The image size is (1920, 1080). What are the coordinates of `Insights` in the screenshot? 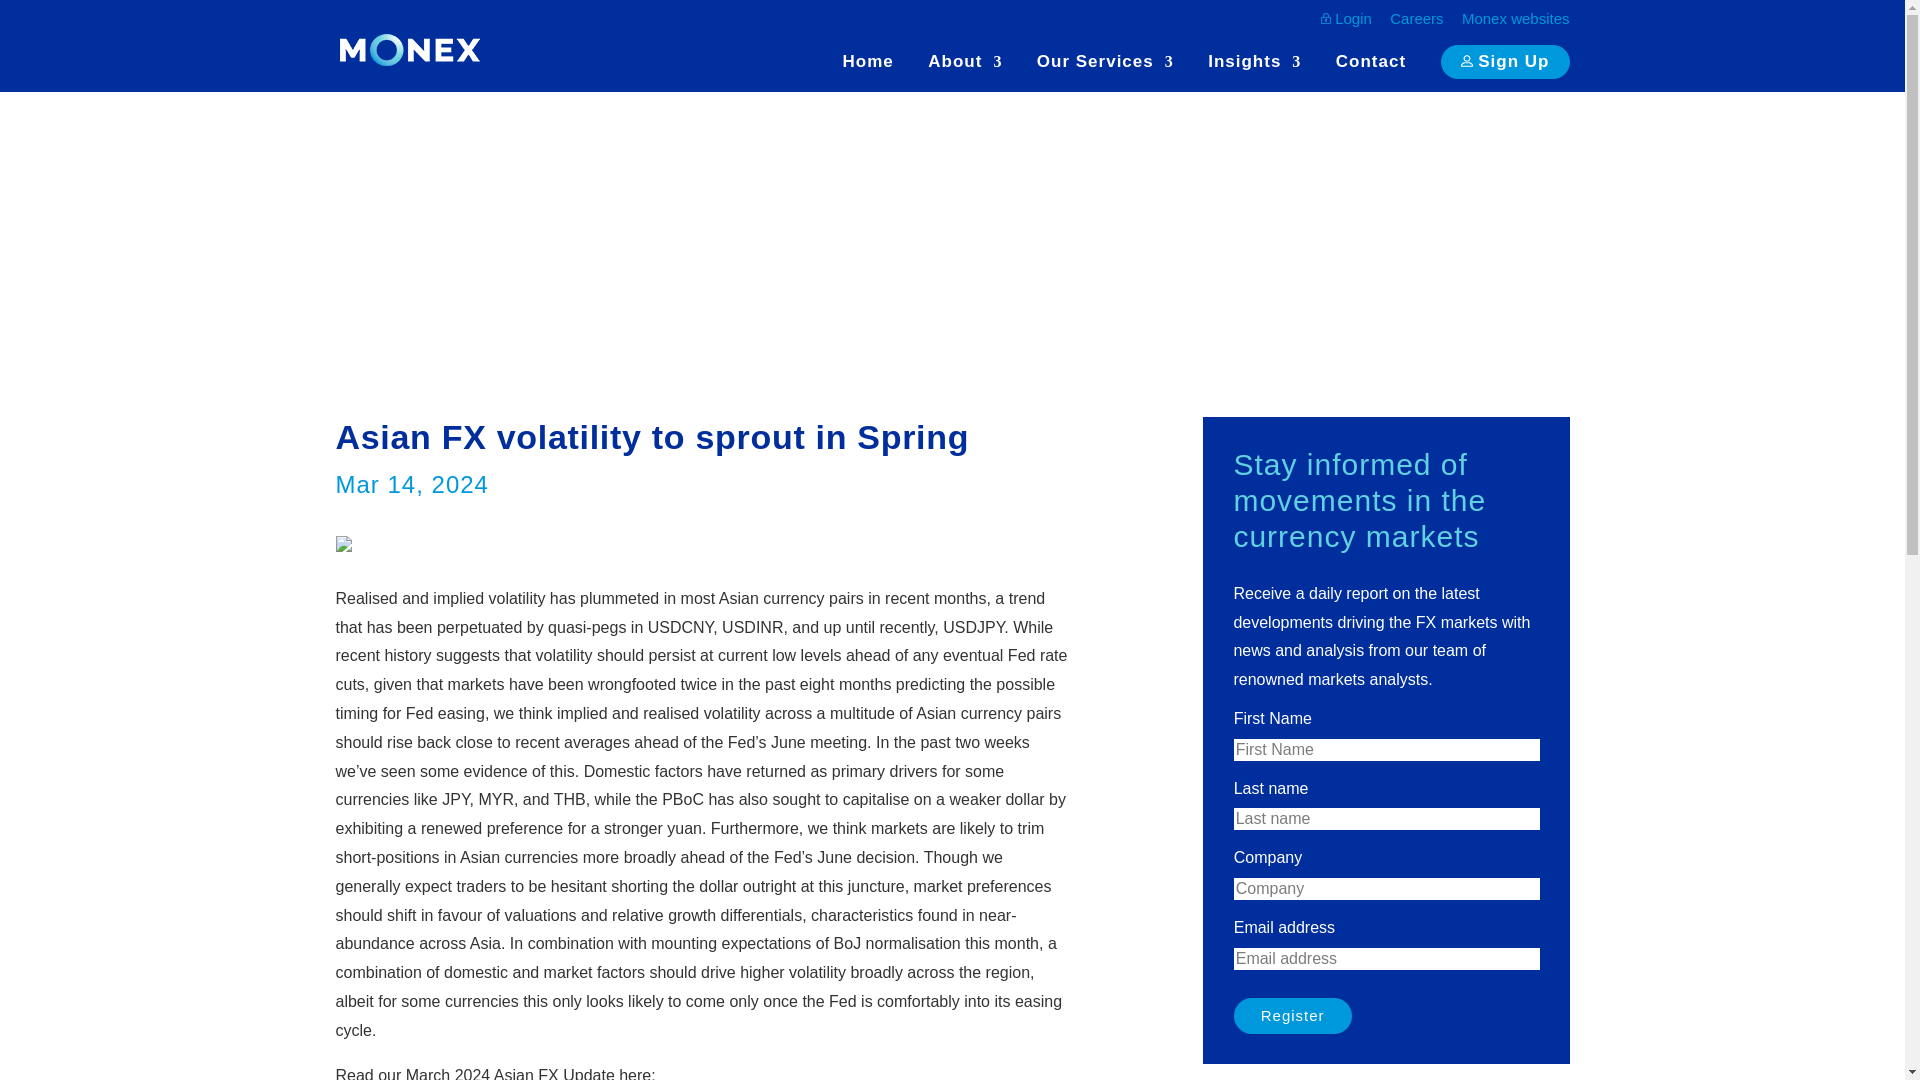 It's located at (1254, 72).